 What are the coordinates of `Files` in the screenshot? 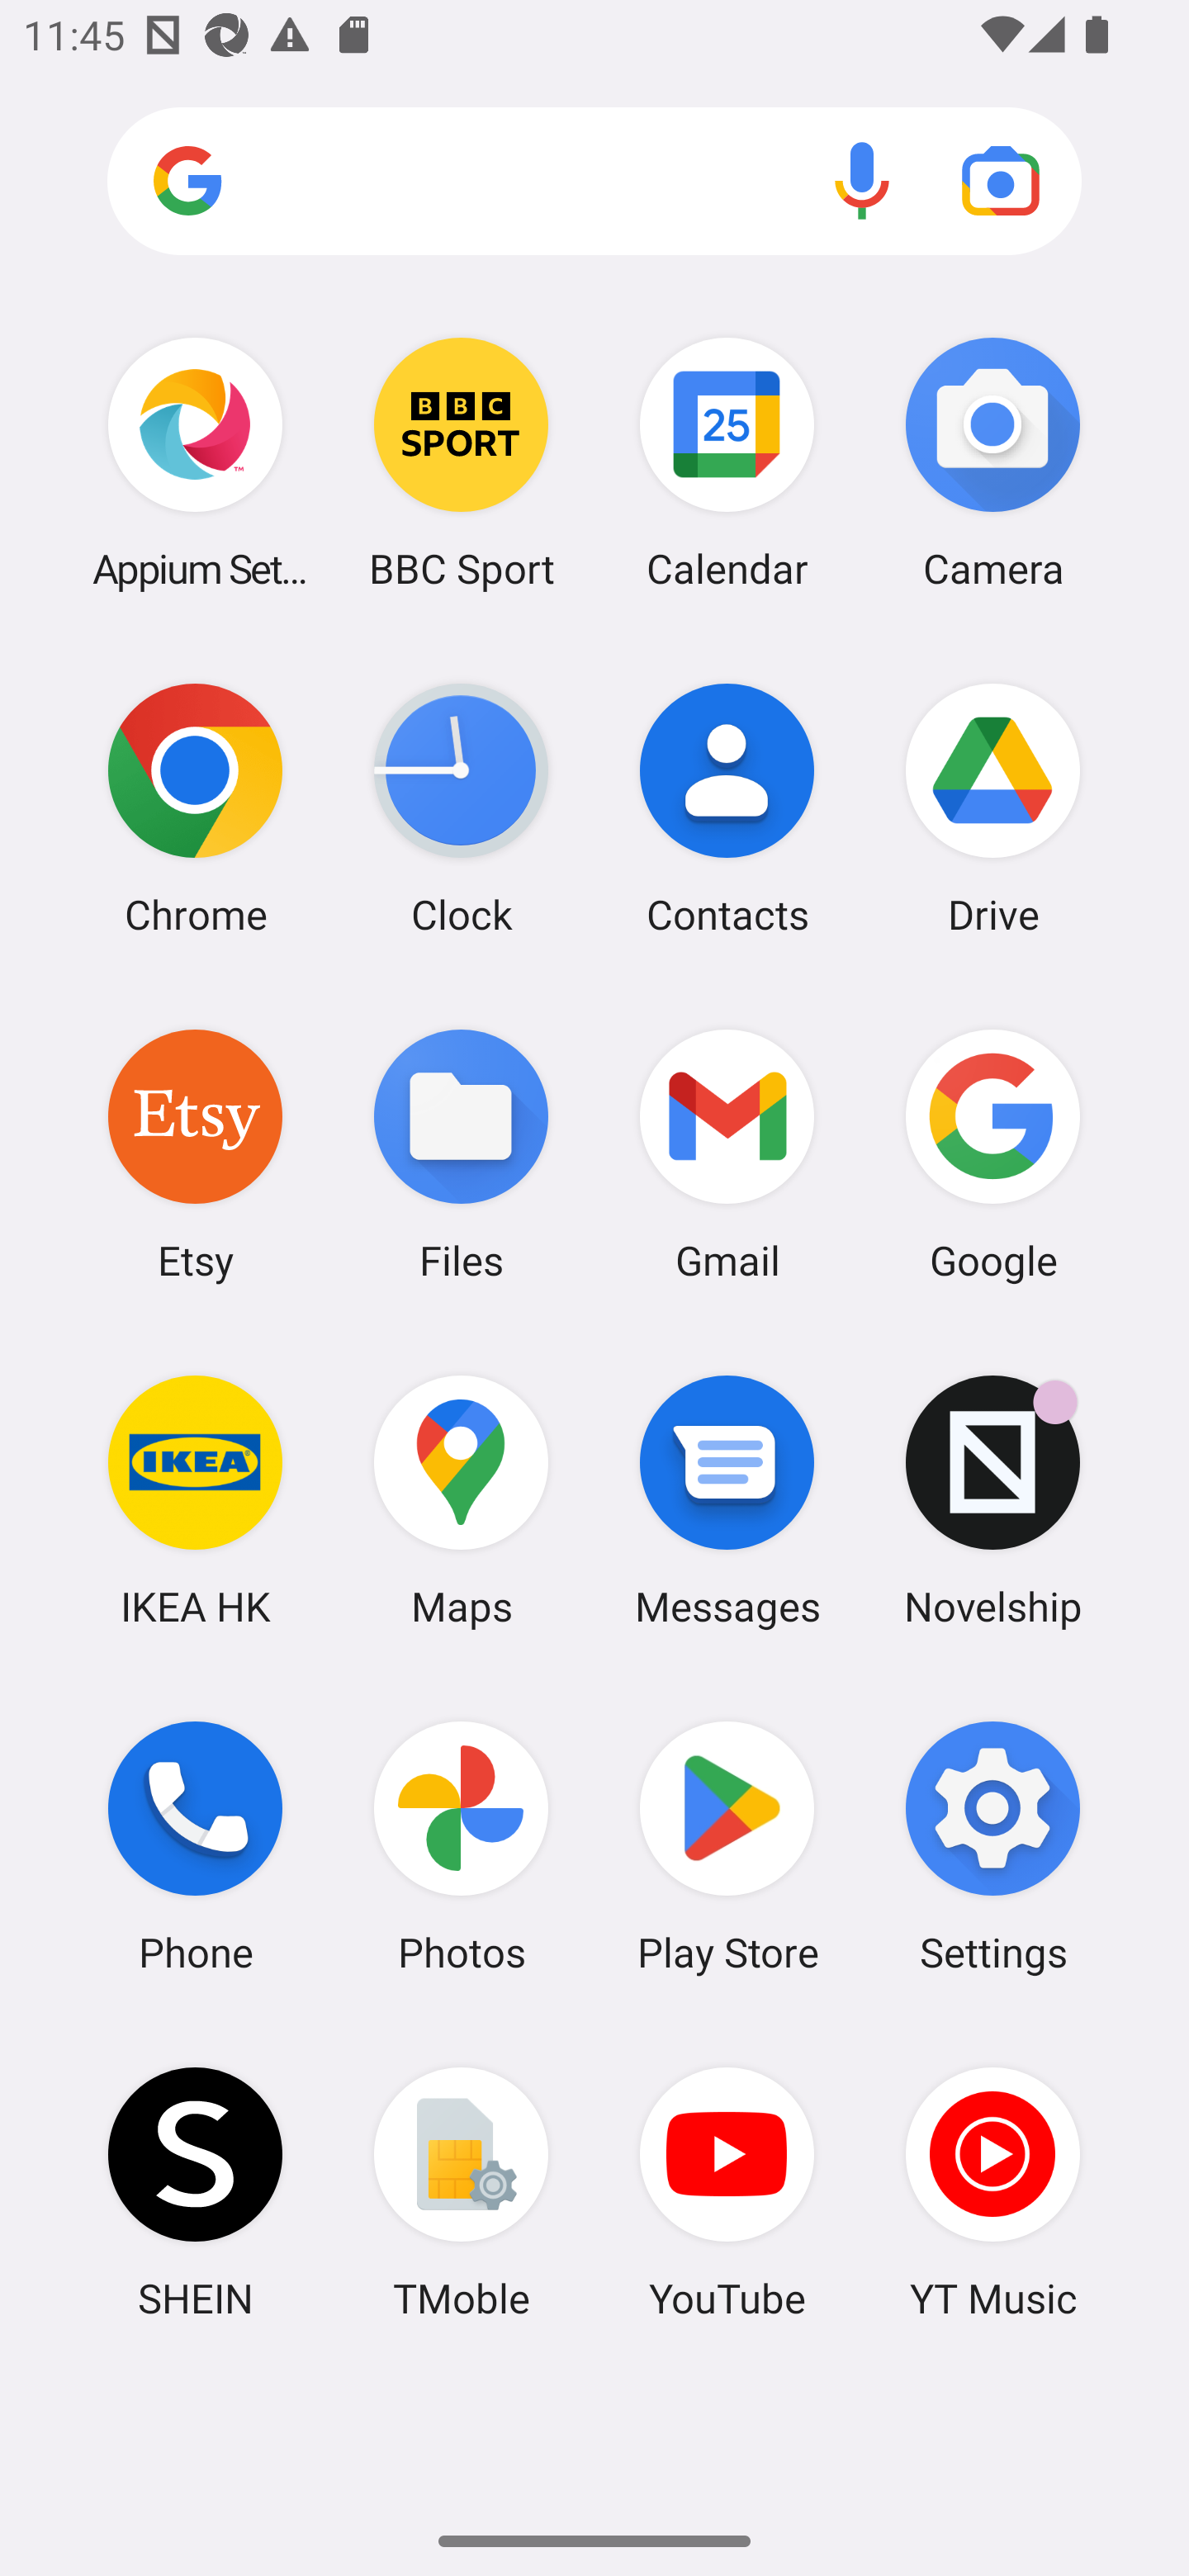 It's located at (461, 1153).